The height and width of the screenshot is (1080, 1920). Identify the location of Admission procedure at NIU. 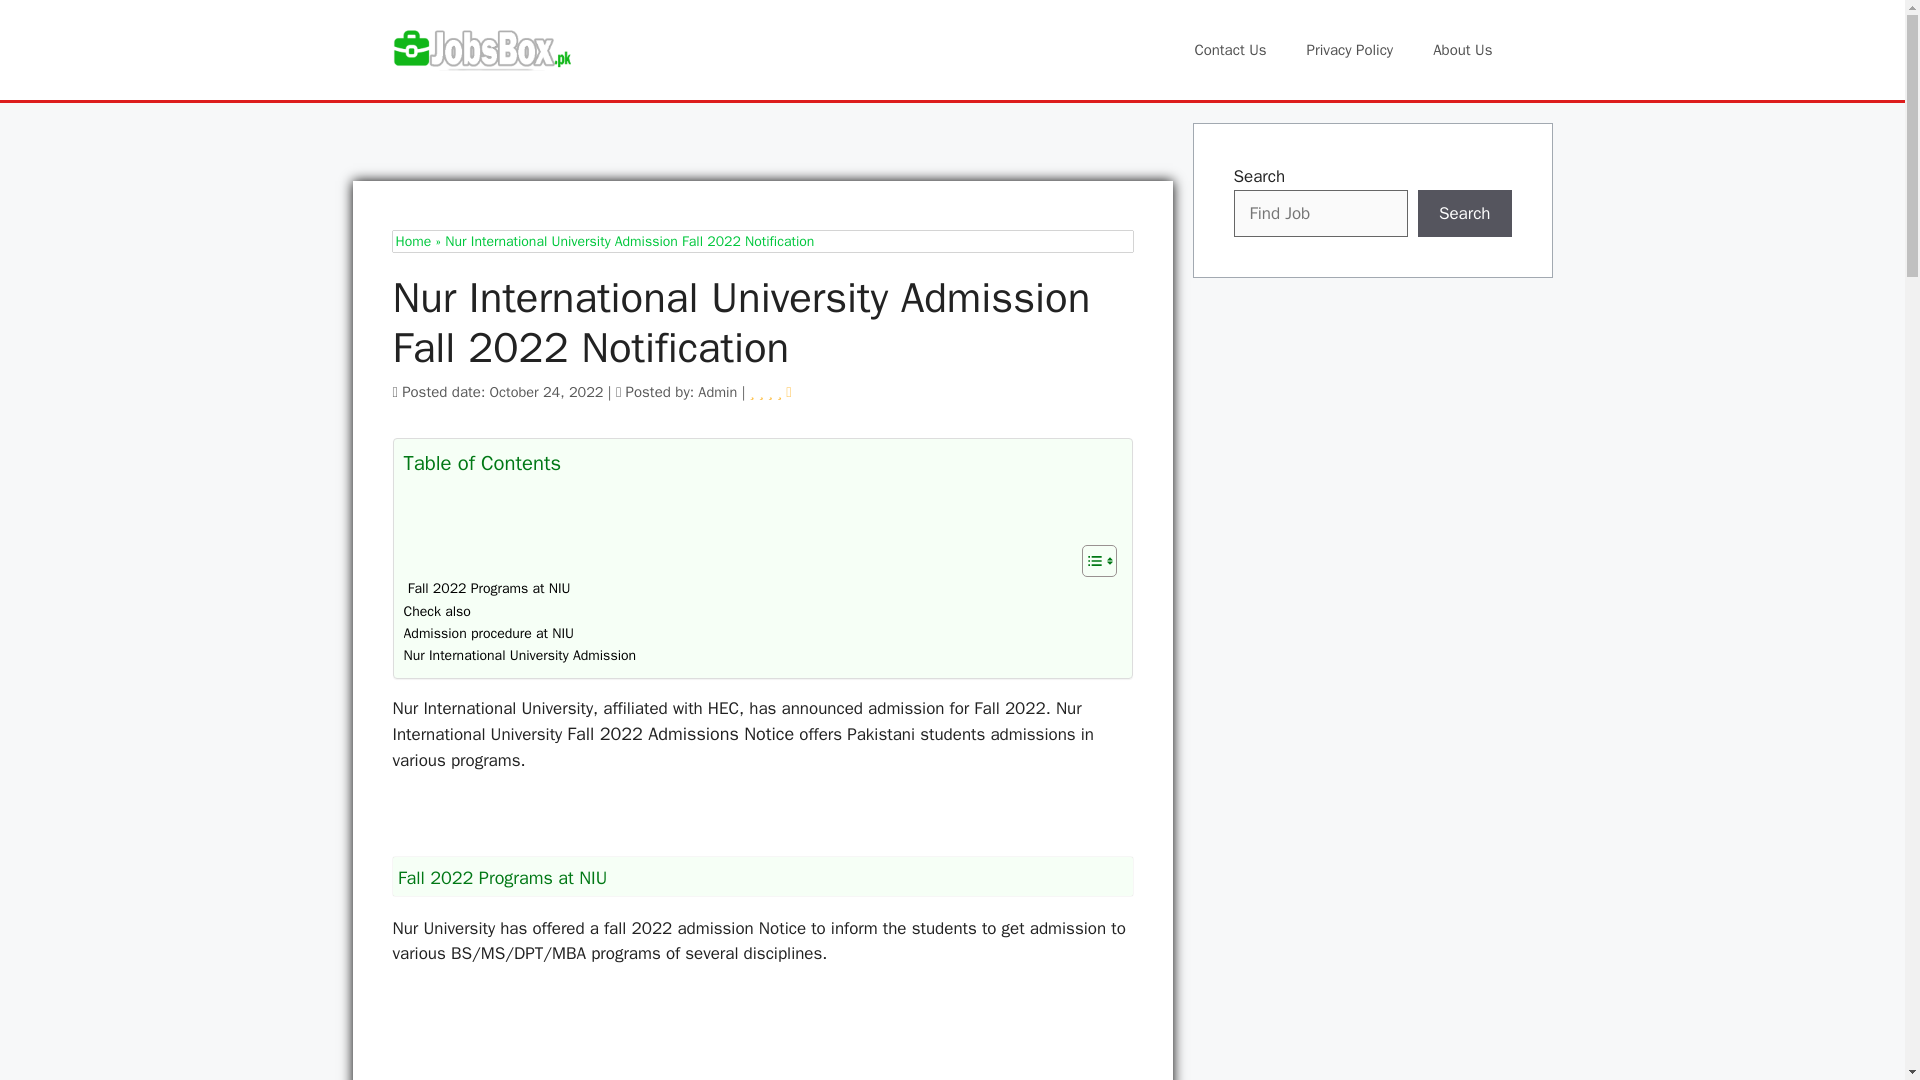
(488, 634).